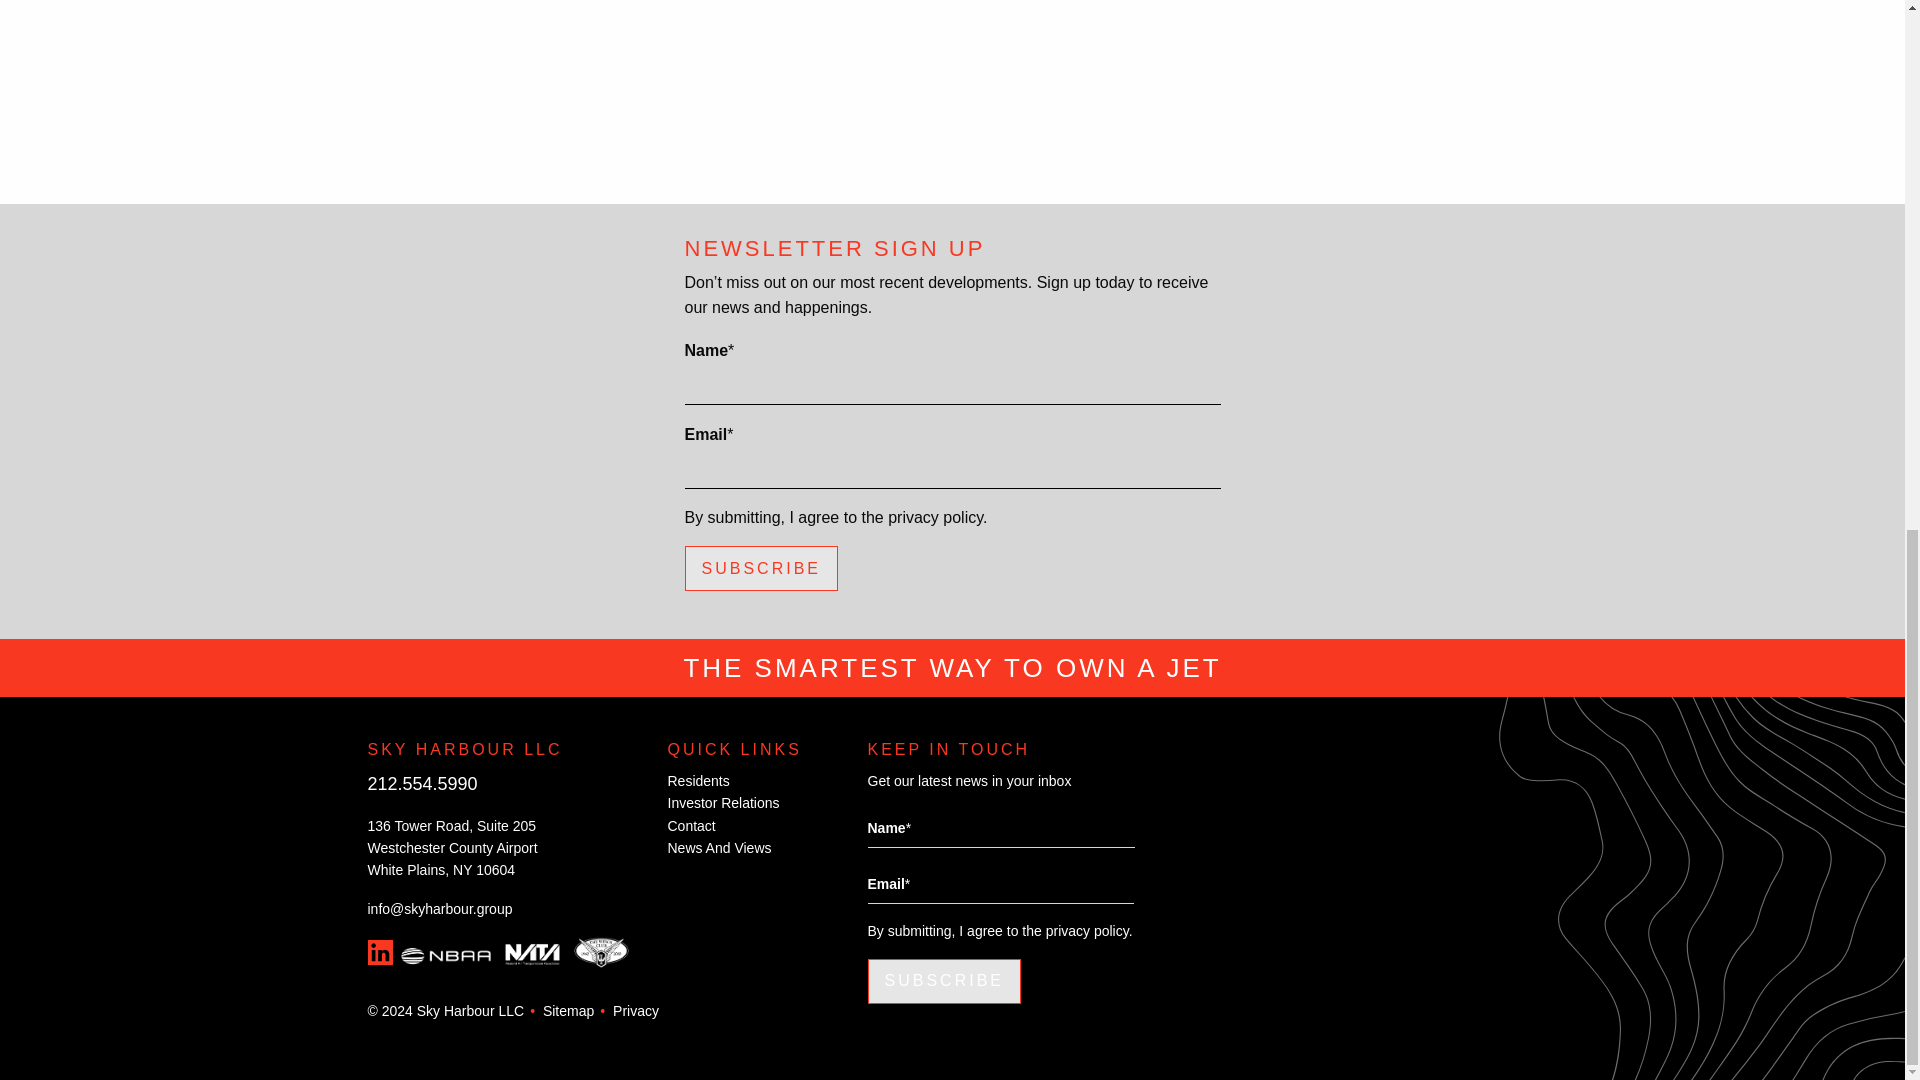  What do you see at coordinates (698, 781) in the screenshot?
I see `Residents` at bounding box center [698, 781].